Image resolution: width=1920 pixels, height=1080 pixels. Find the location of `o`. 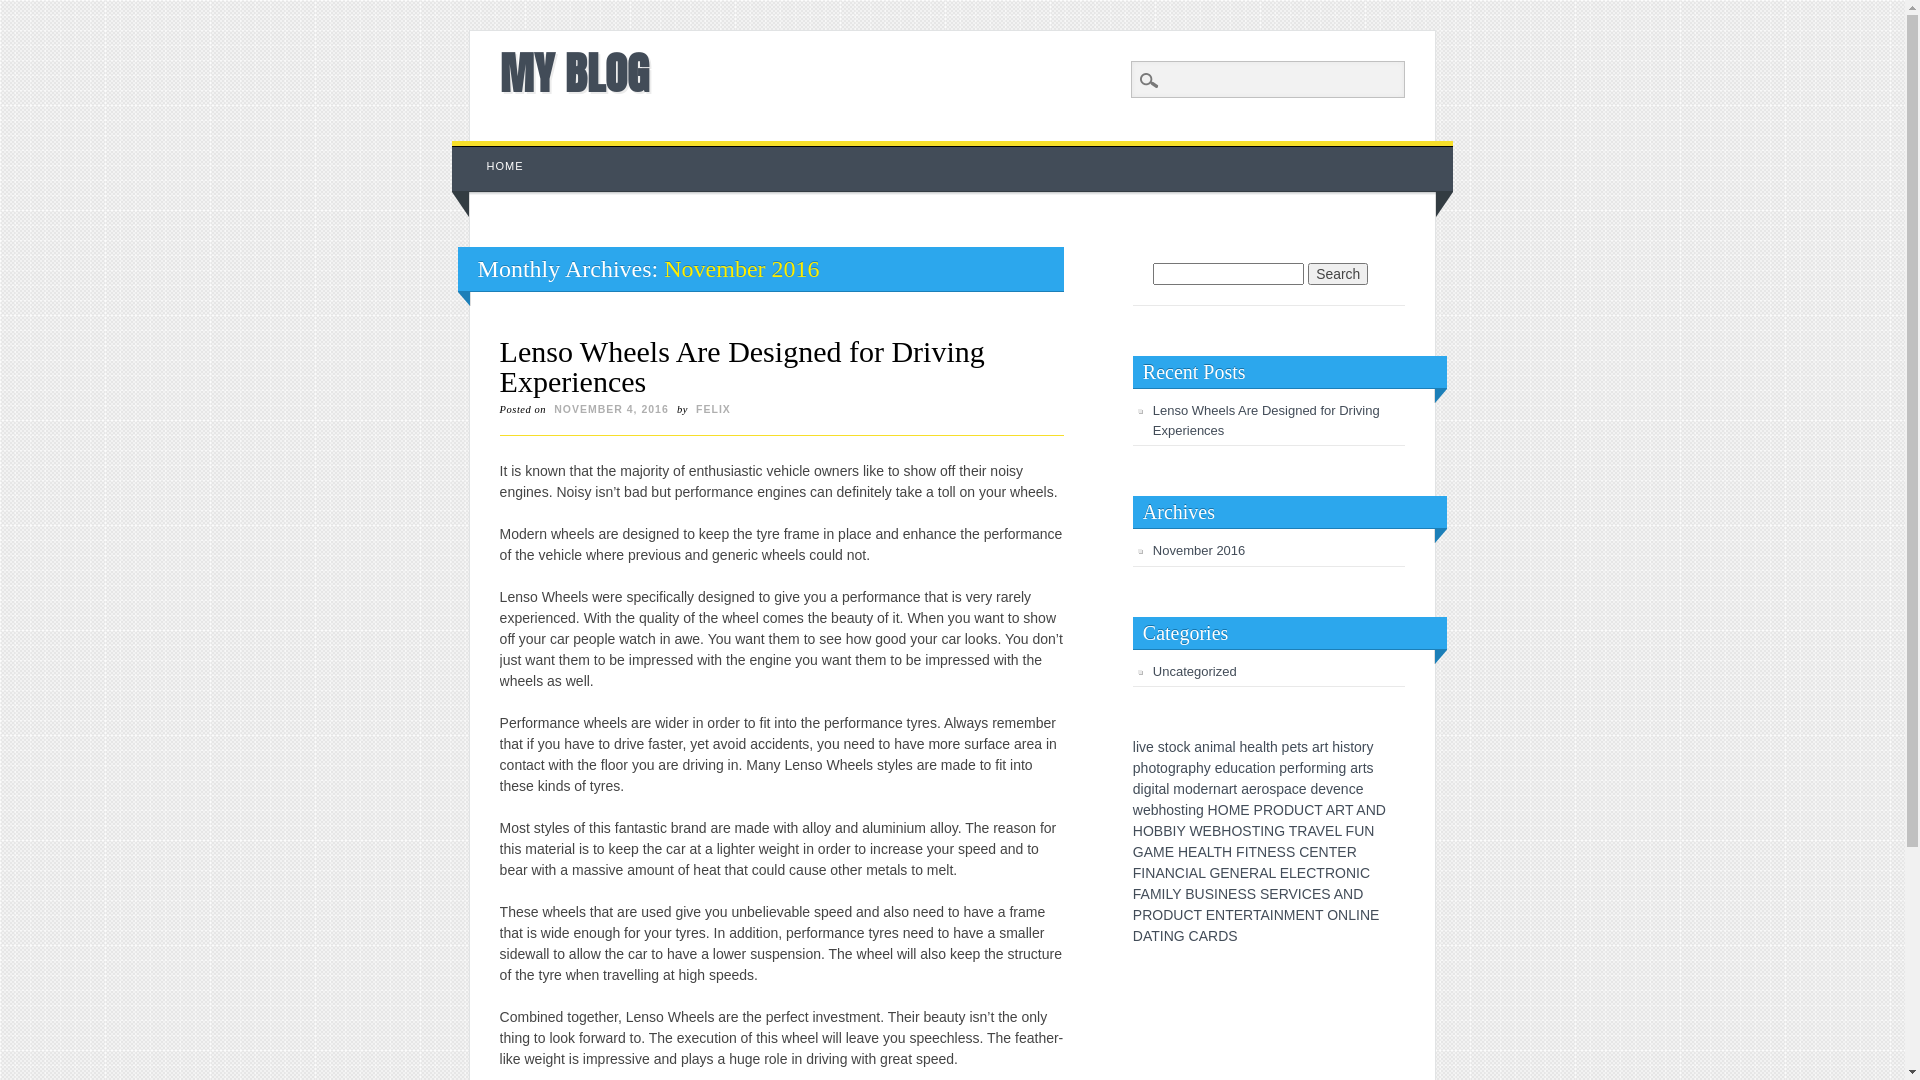

o is located at coordinates (1358, 747).